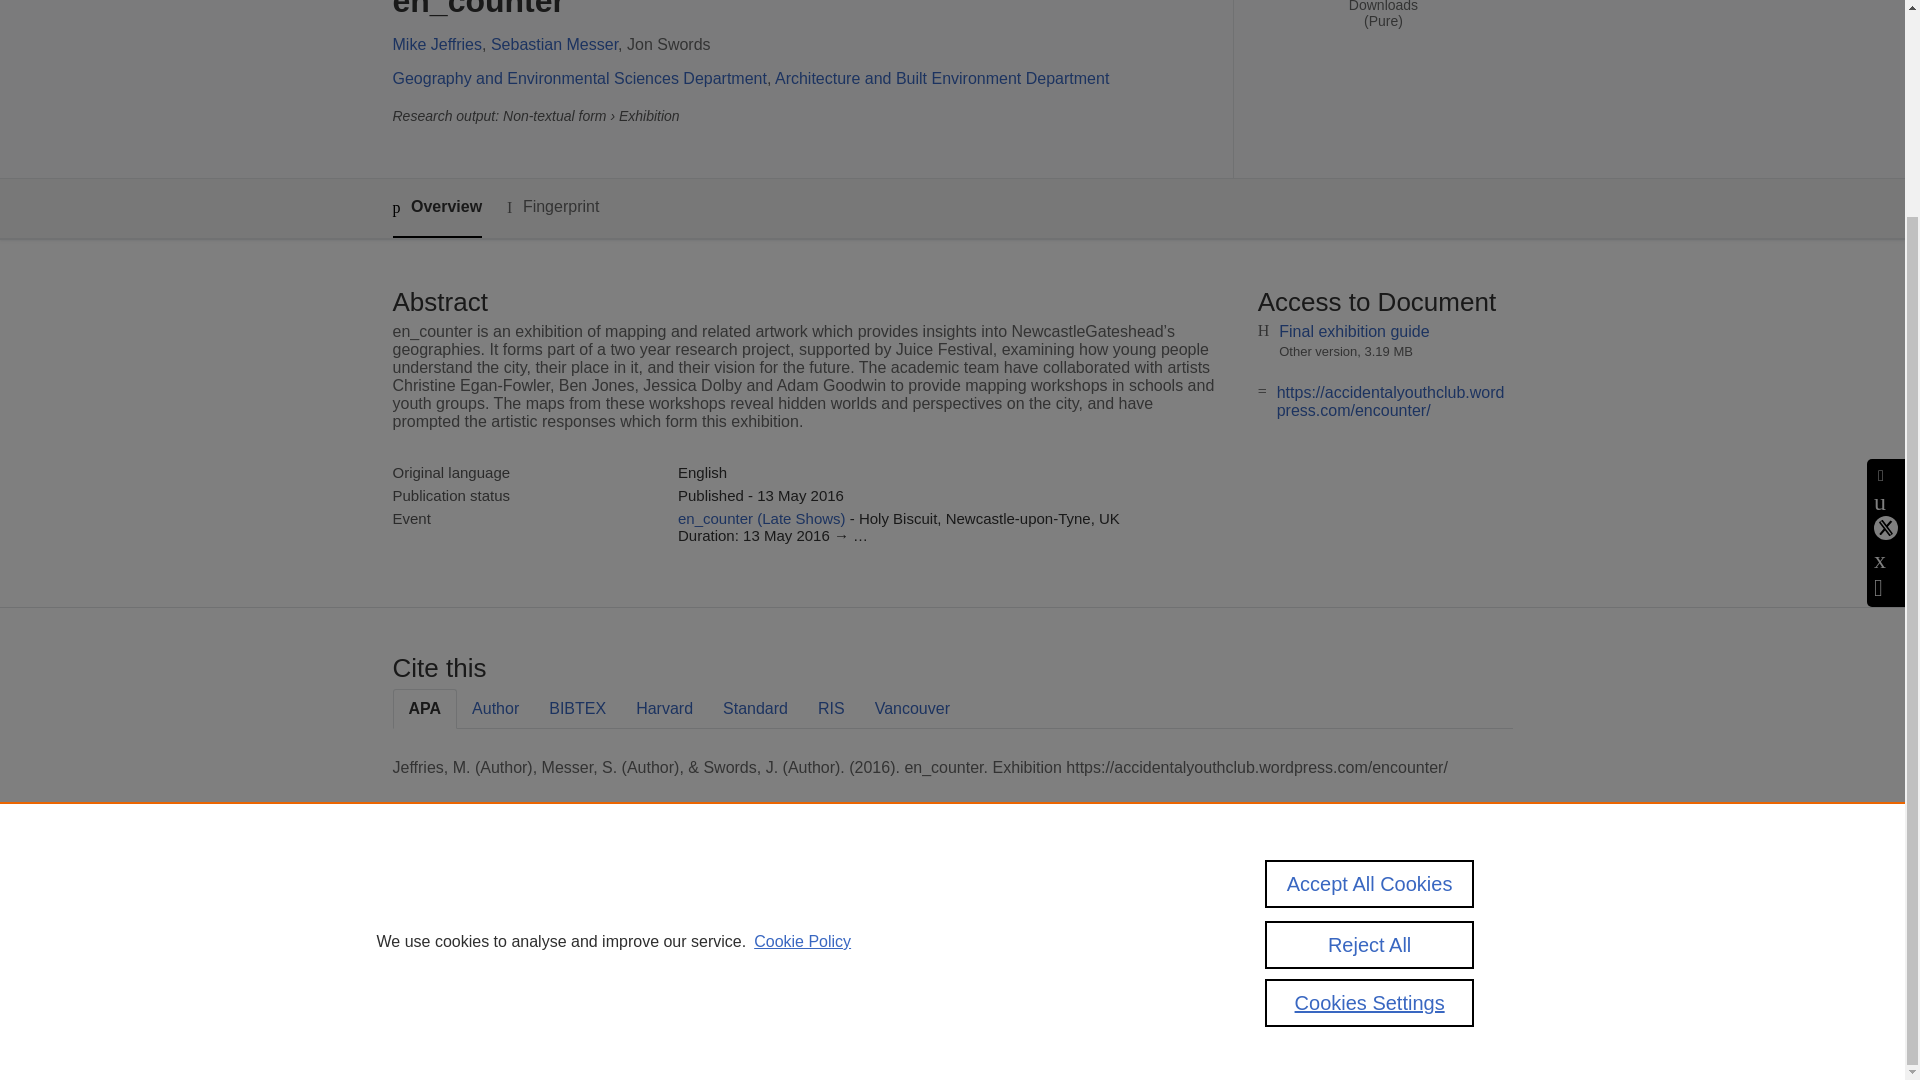  What do you see at coordinates (1353, 331) in the screenshot?
I see `Final exhibition guide` at bounding box center [1353, 331].